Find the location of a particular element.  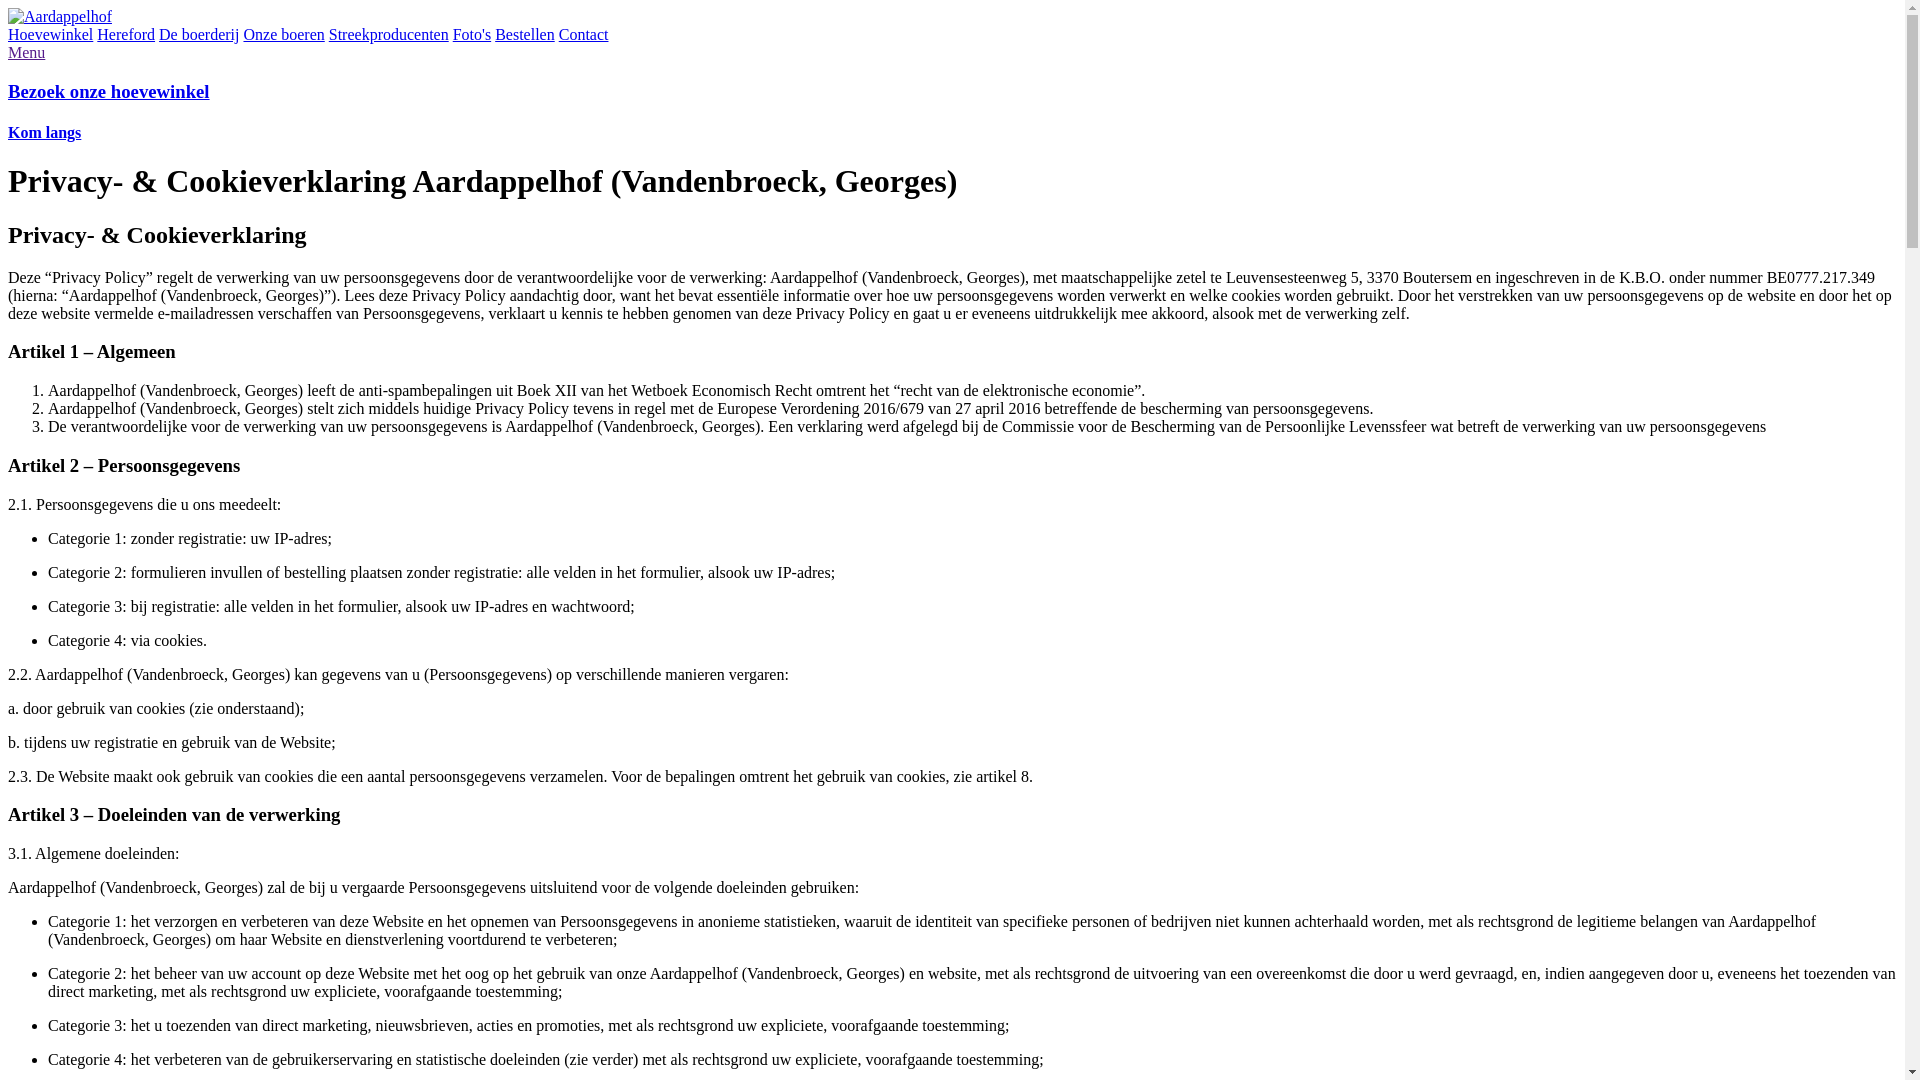

Bezoek onze hoevewinkel
Kom langs is located at coordinates (952, 112).